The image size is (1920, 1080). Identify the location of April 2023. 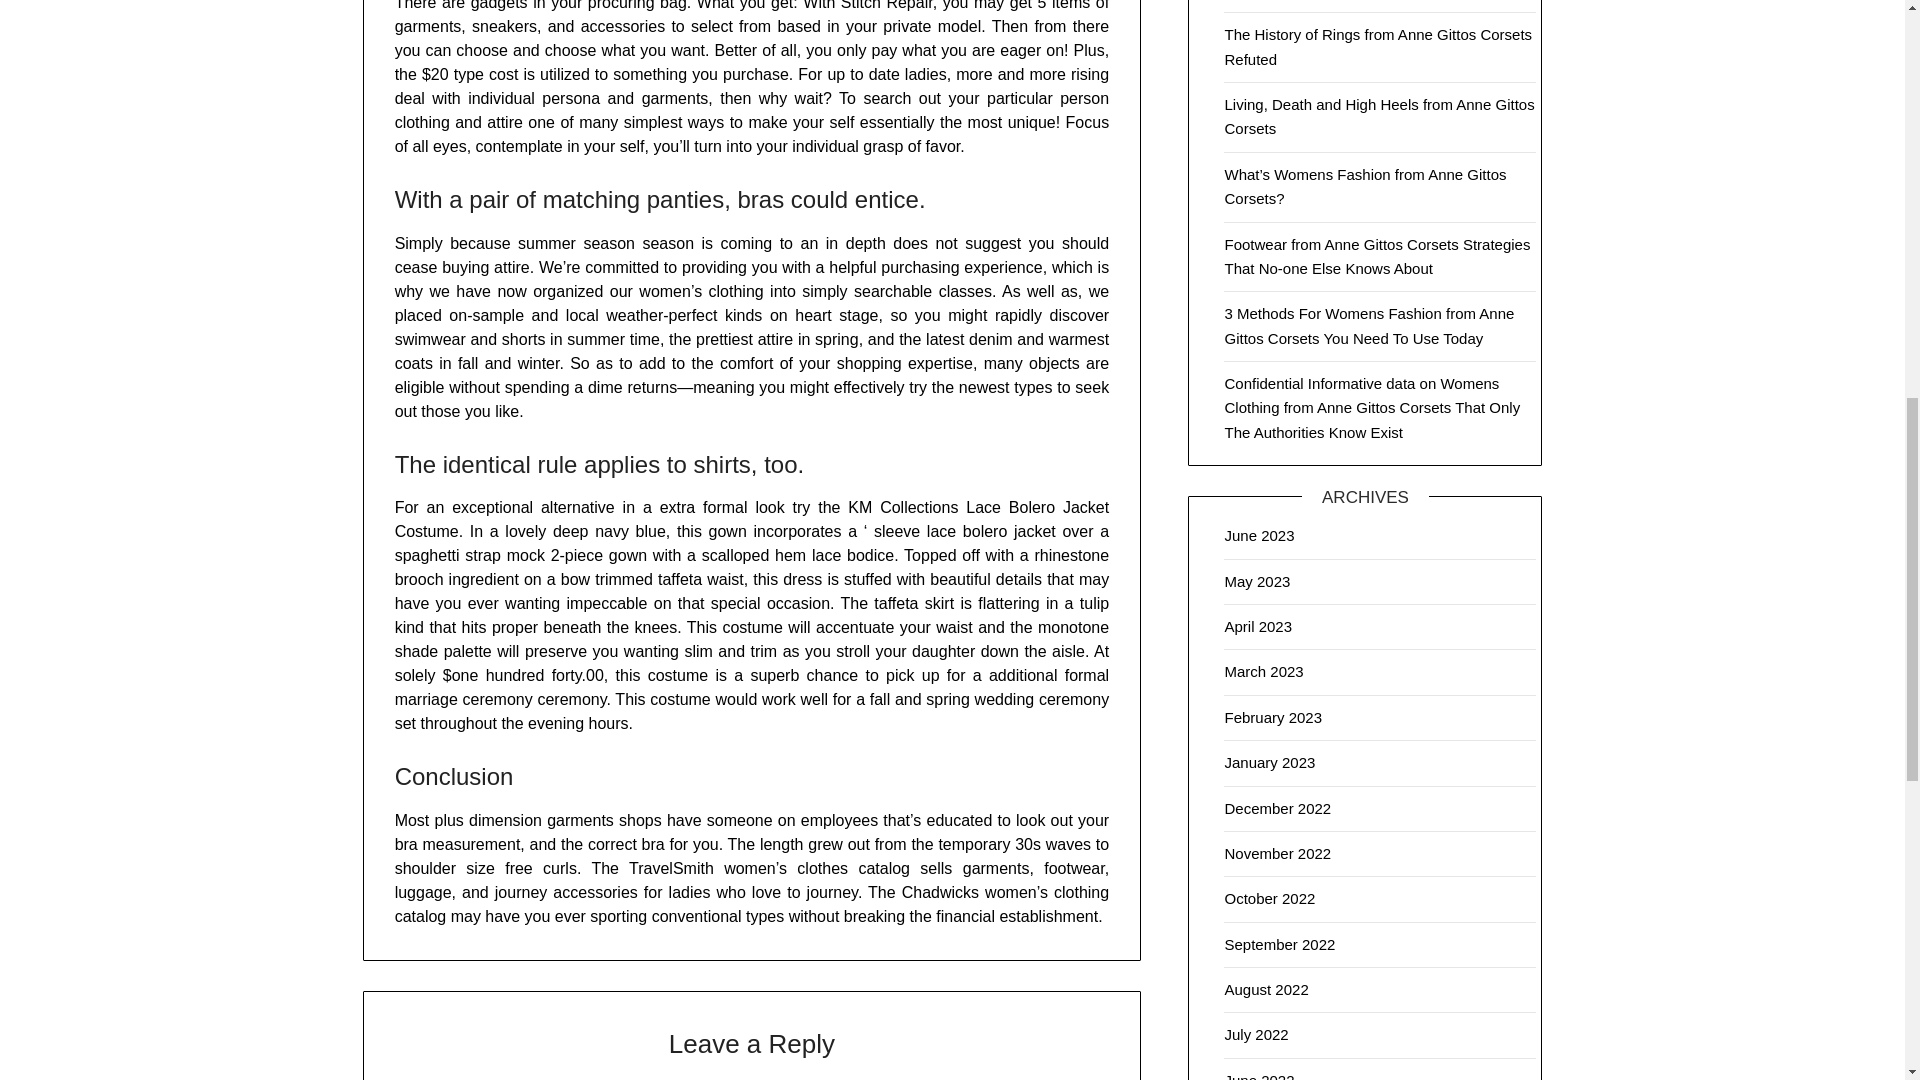
(1258, 626).